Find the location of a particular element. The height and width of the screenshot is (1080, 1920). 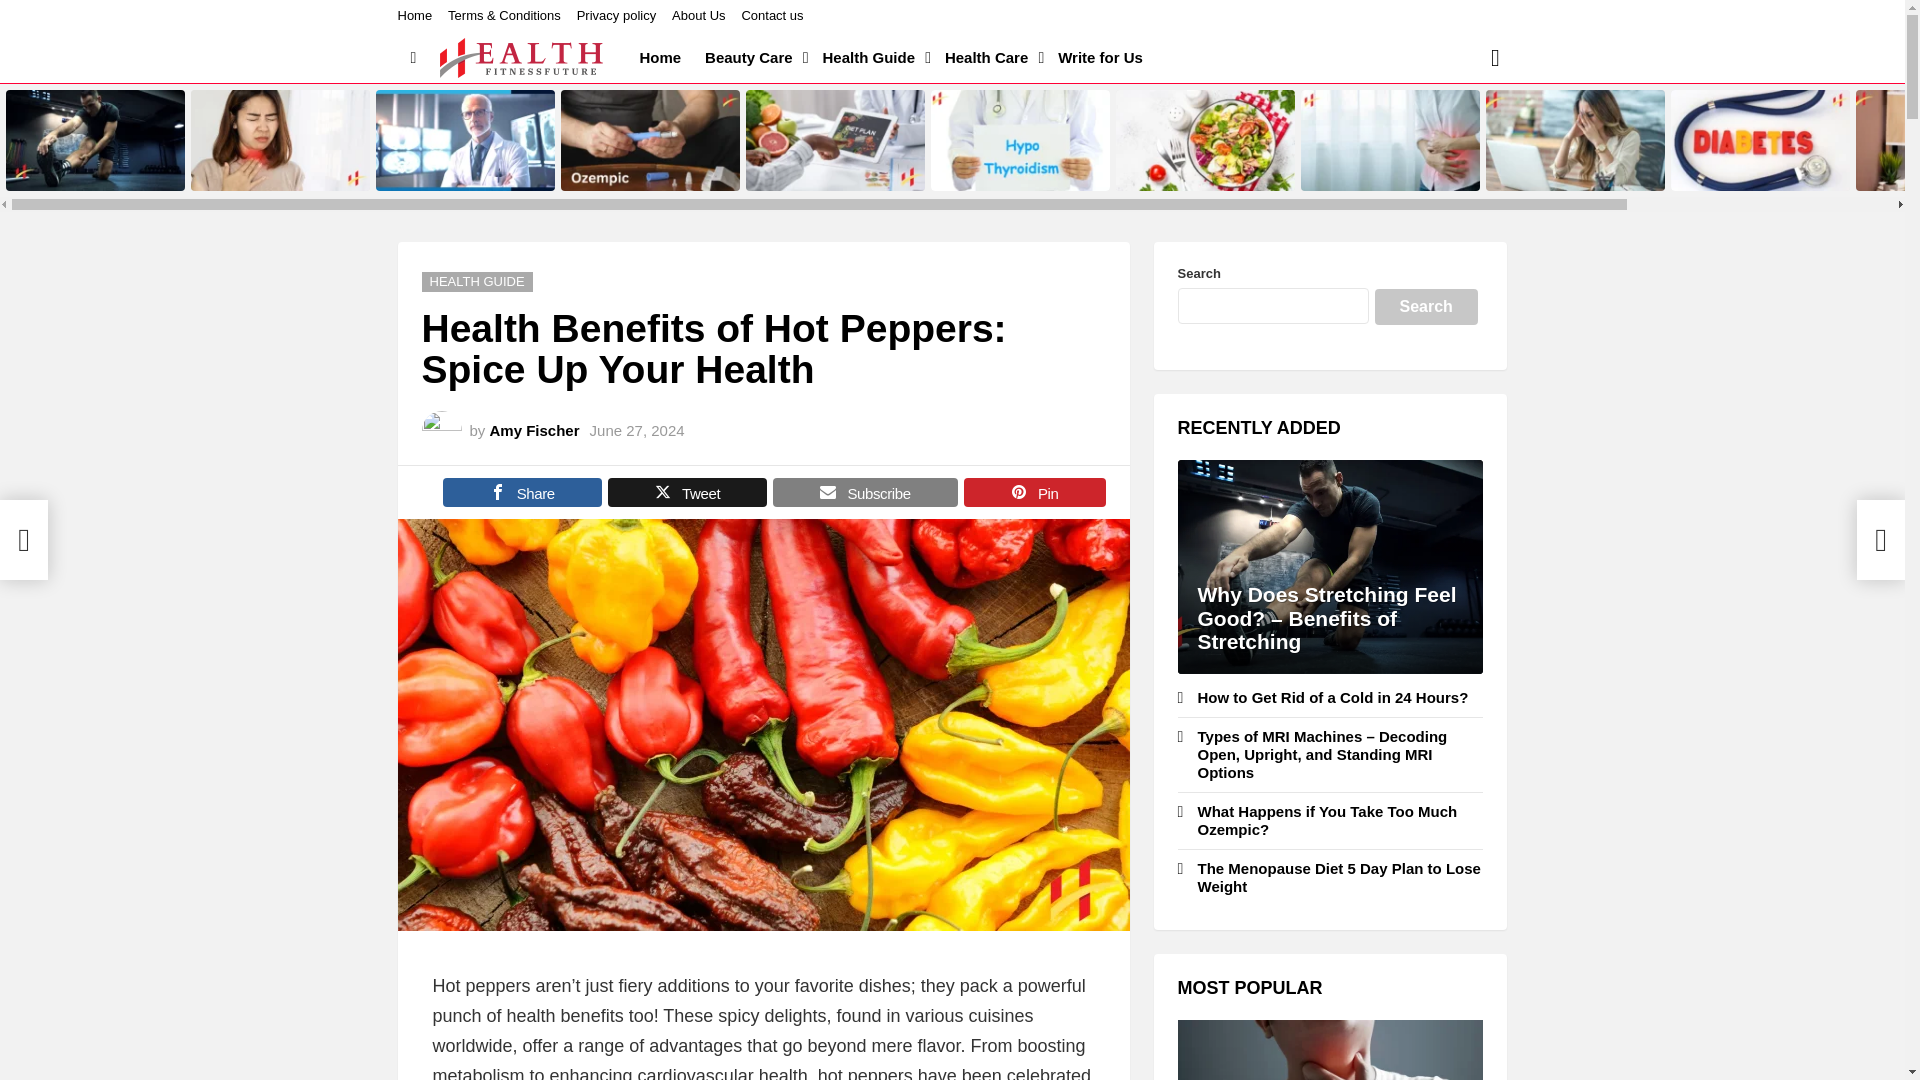

Write for Us is located at coordinates (1100, 58).